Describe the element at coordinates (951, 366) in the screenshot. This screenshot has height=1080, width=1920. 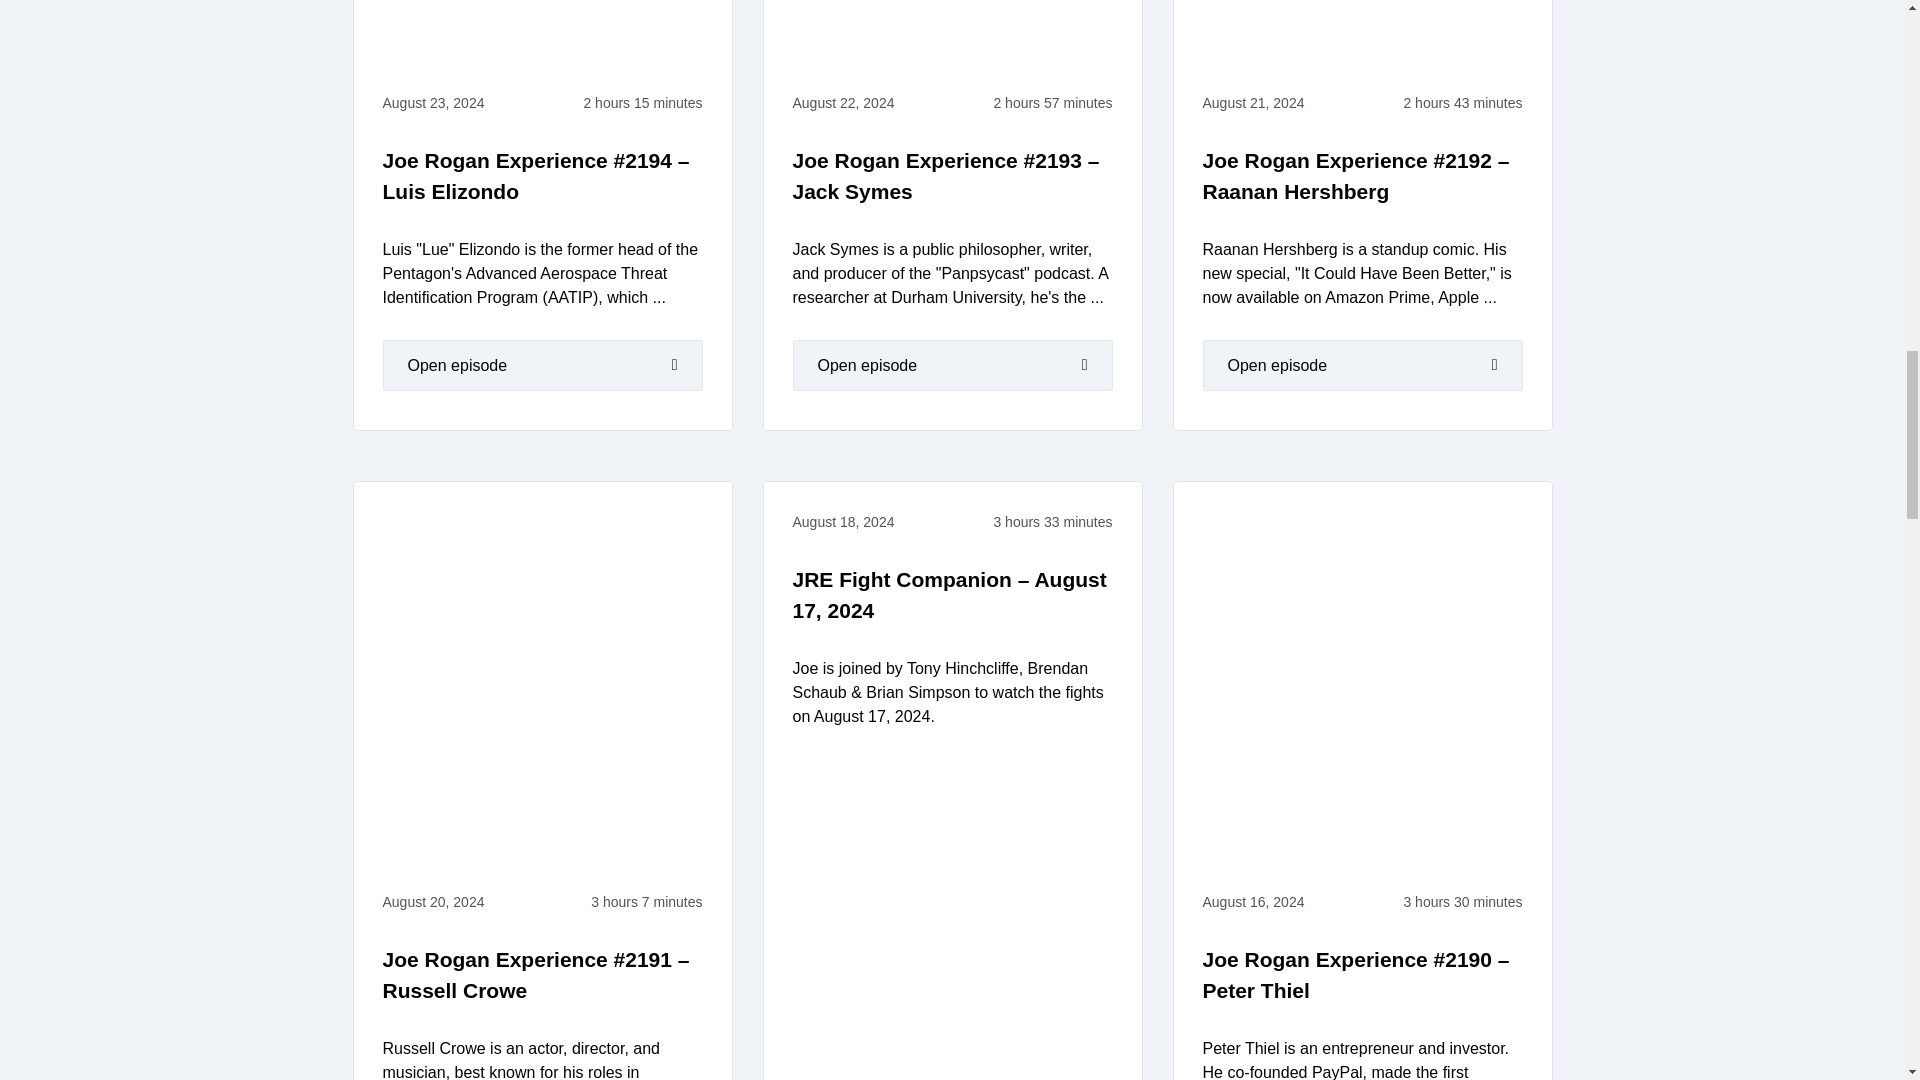
I see `Open episode` at that location.